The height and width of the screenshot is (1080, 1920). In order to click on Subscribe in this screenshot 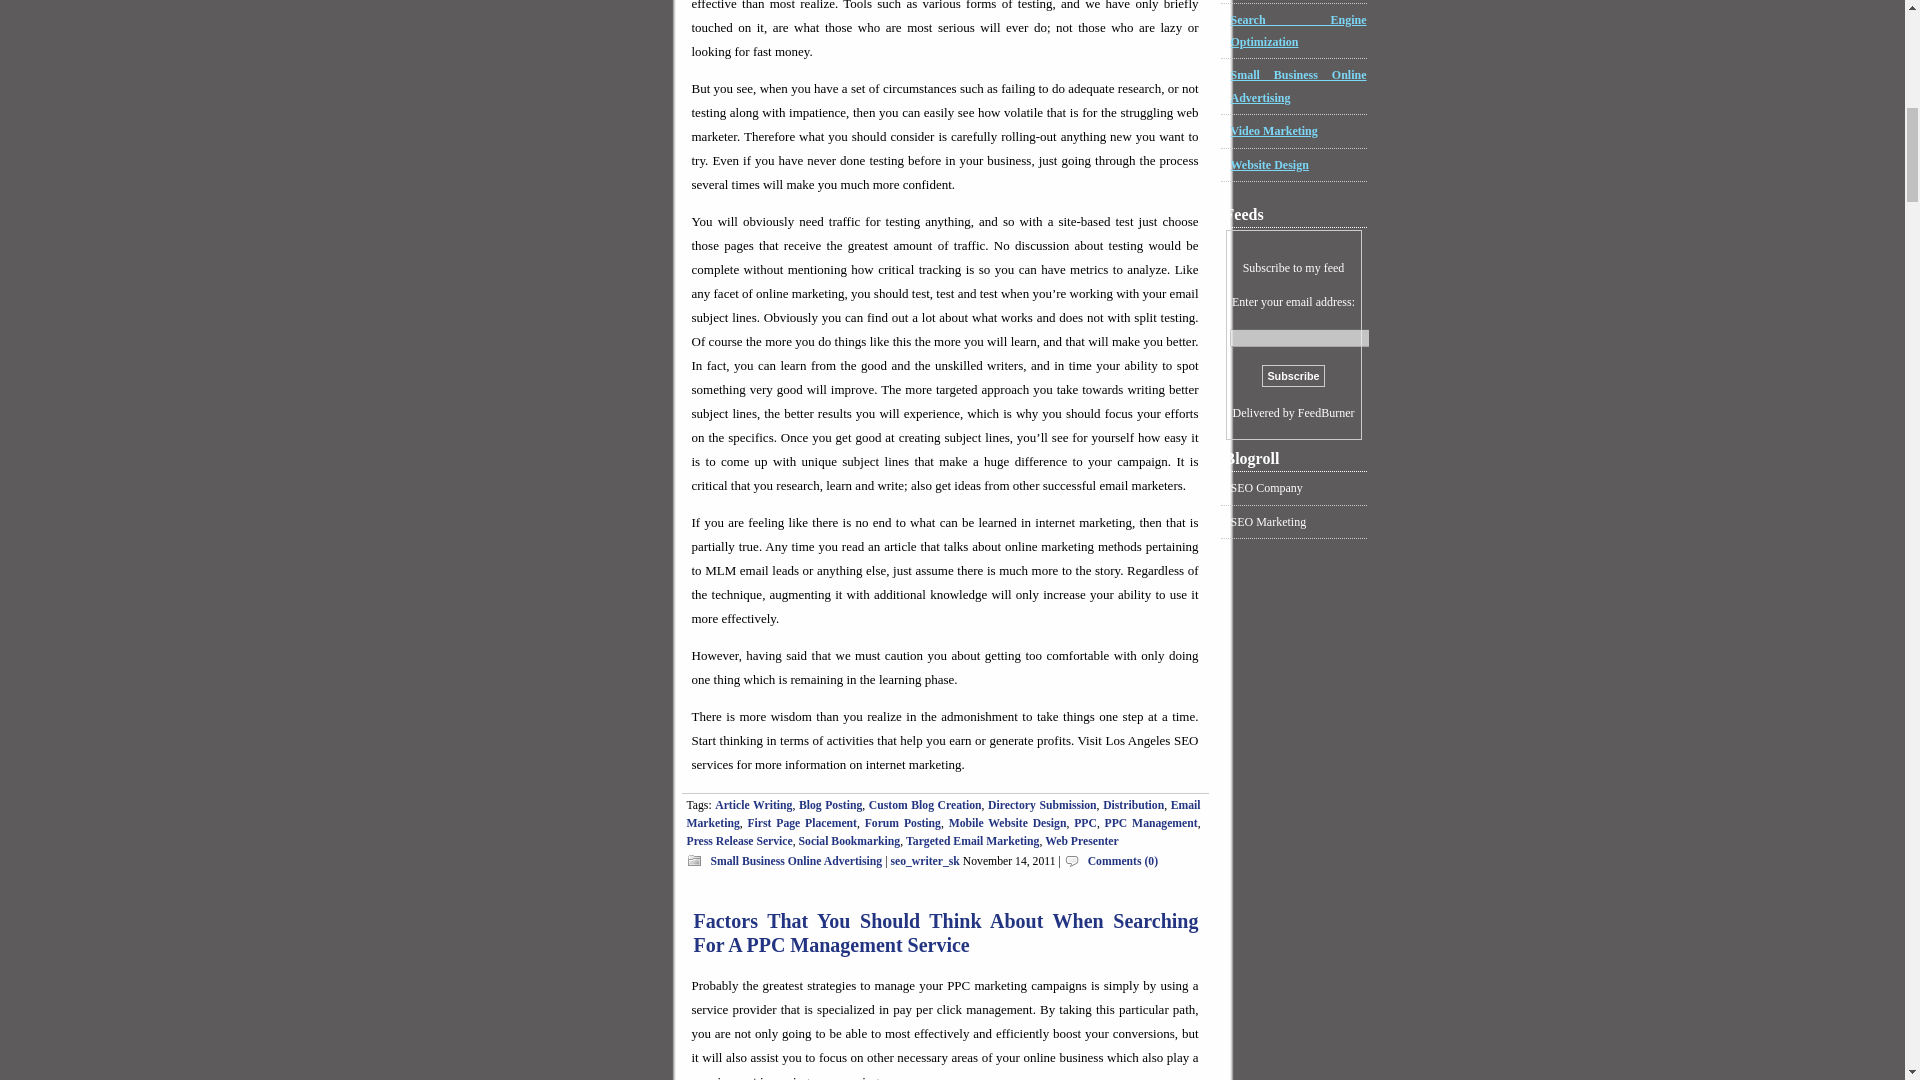, I will do `click(1292, 374)`.